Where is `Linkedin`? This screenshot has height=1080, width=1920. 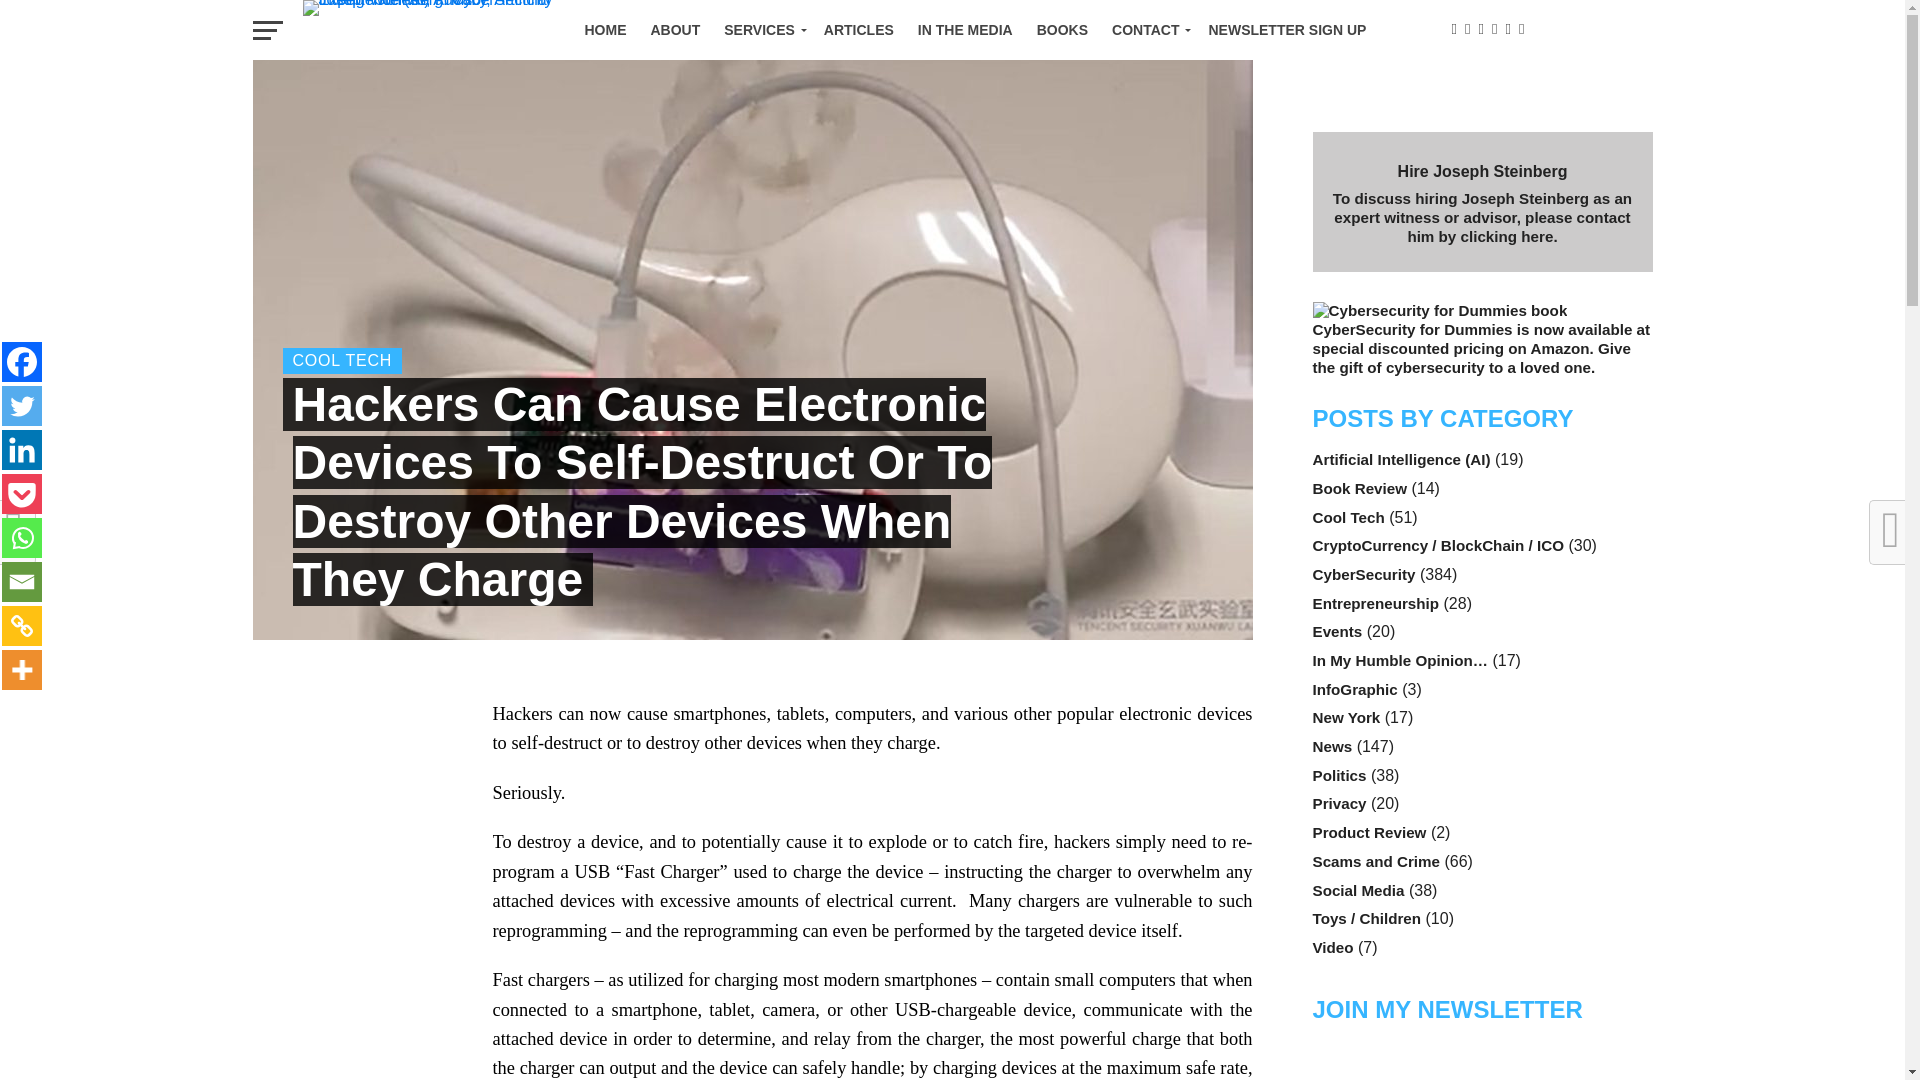
Linkedin is located at coordinates (22, 449).